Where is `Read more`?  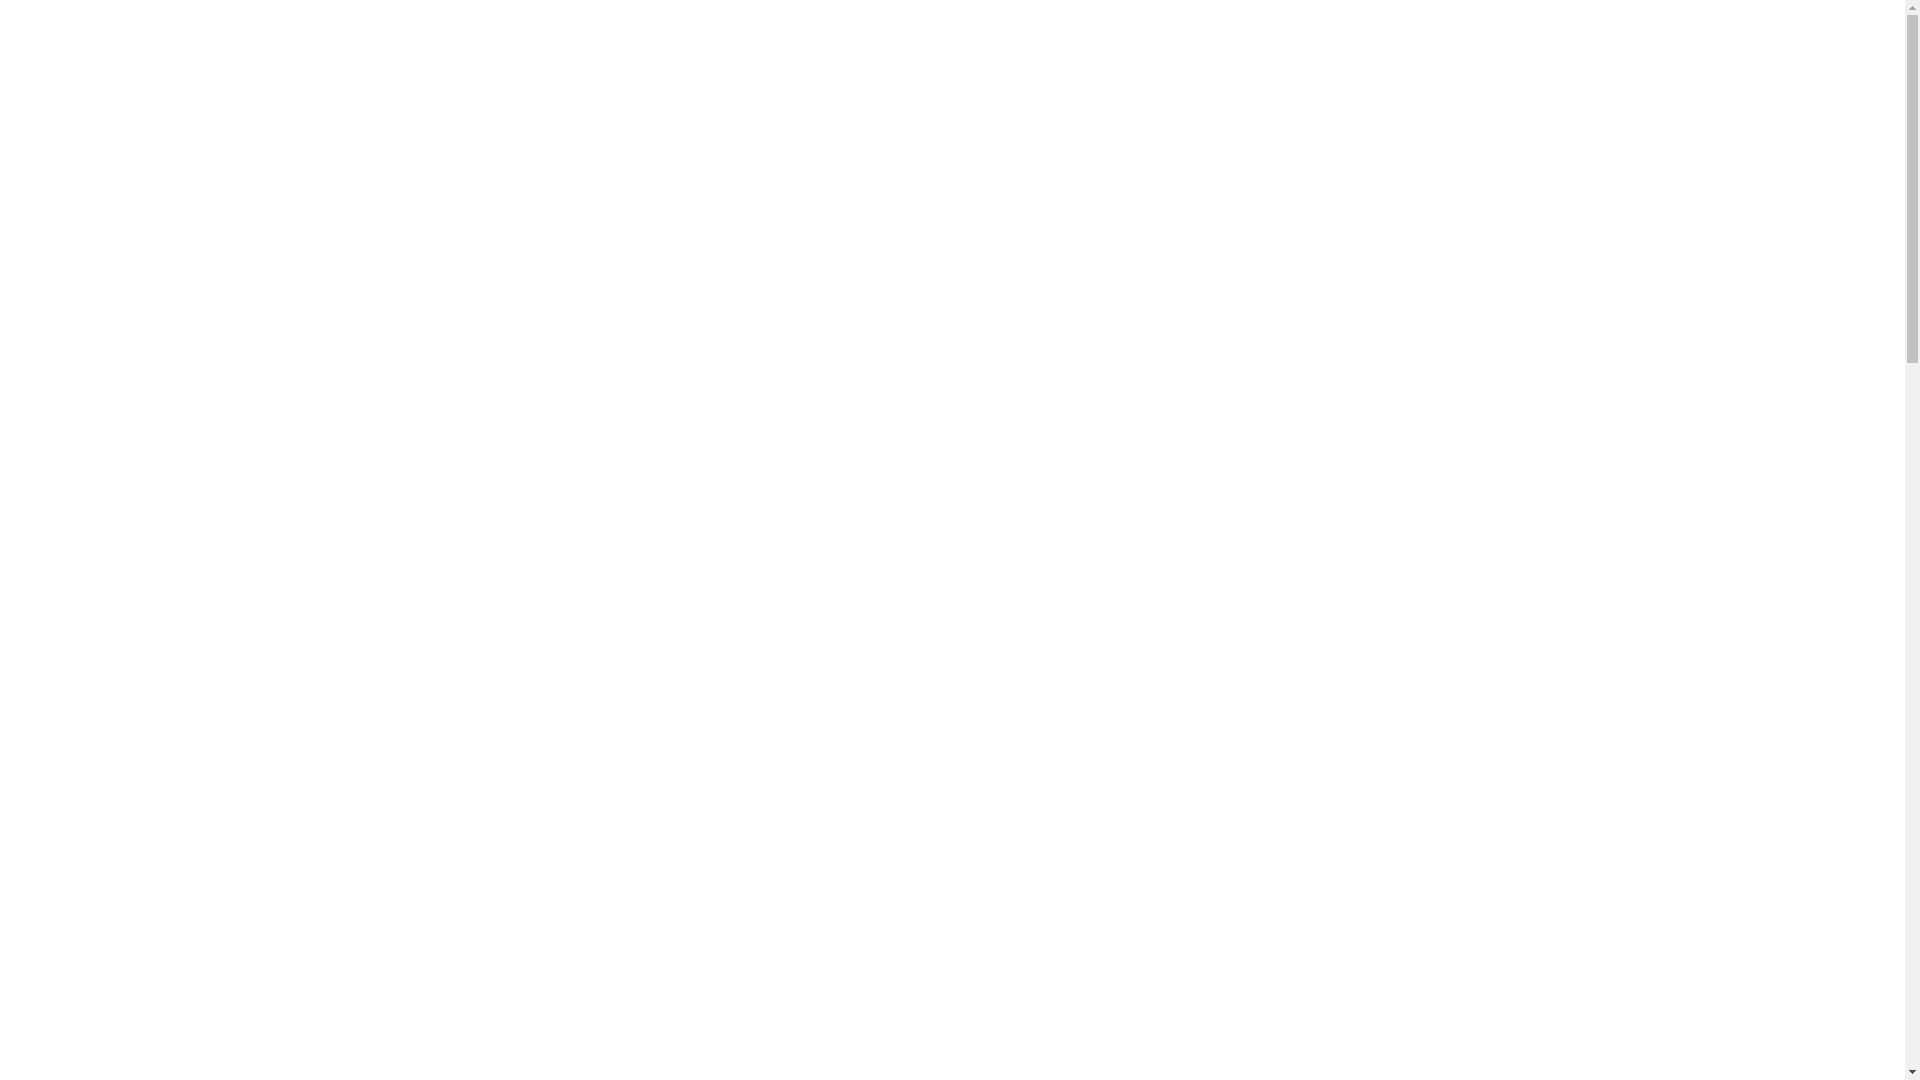
Read more is located at coordinates (536, 753).